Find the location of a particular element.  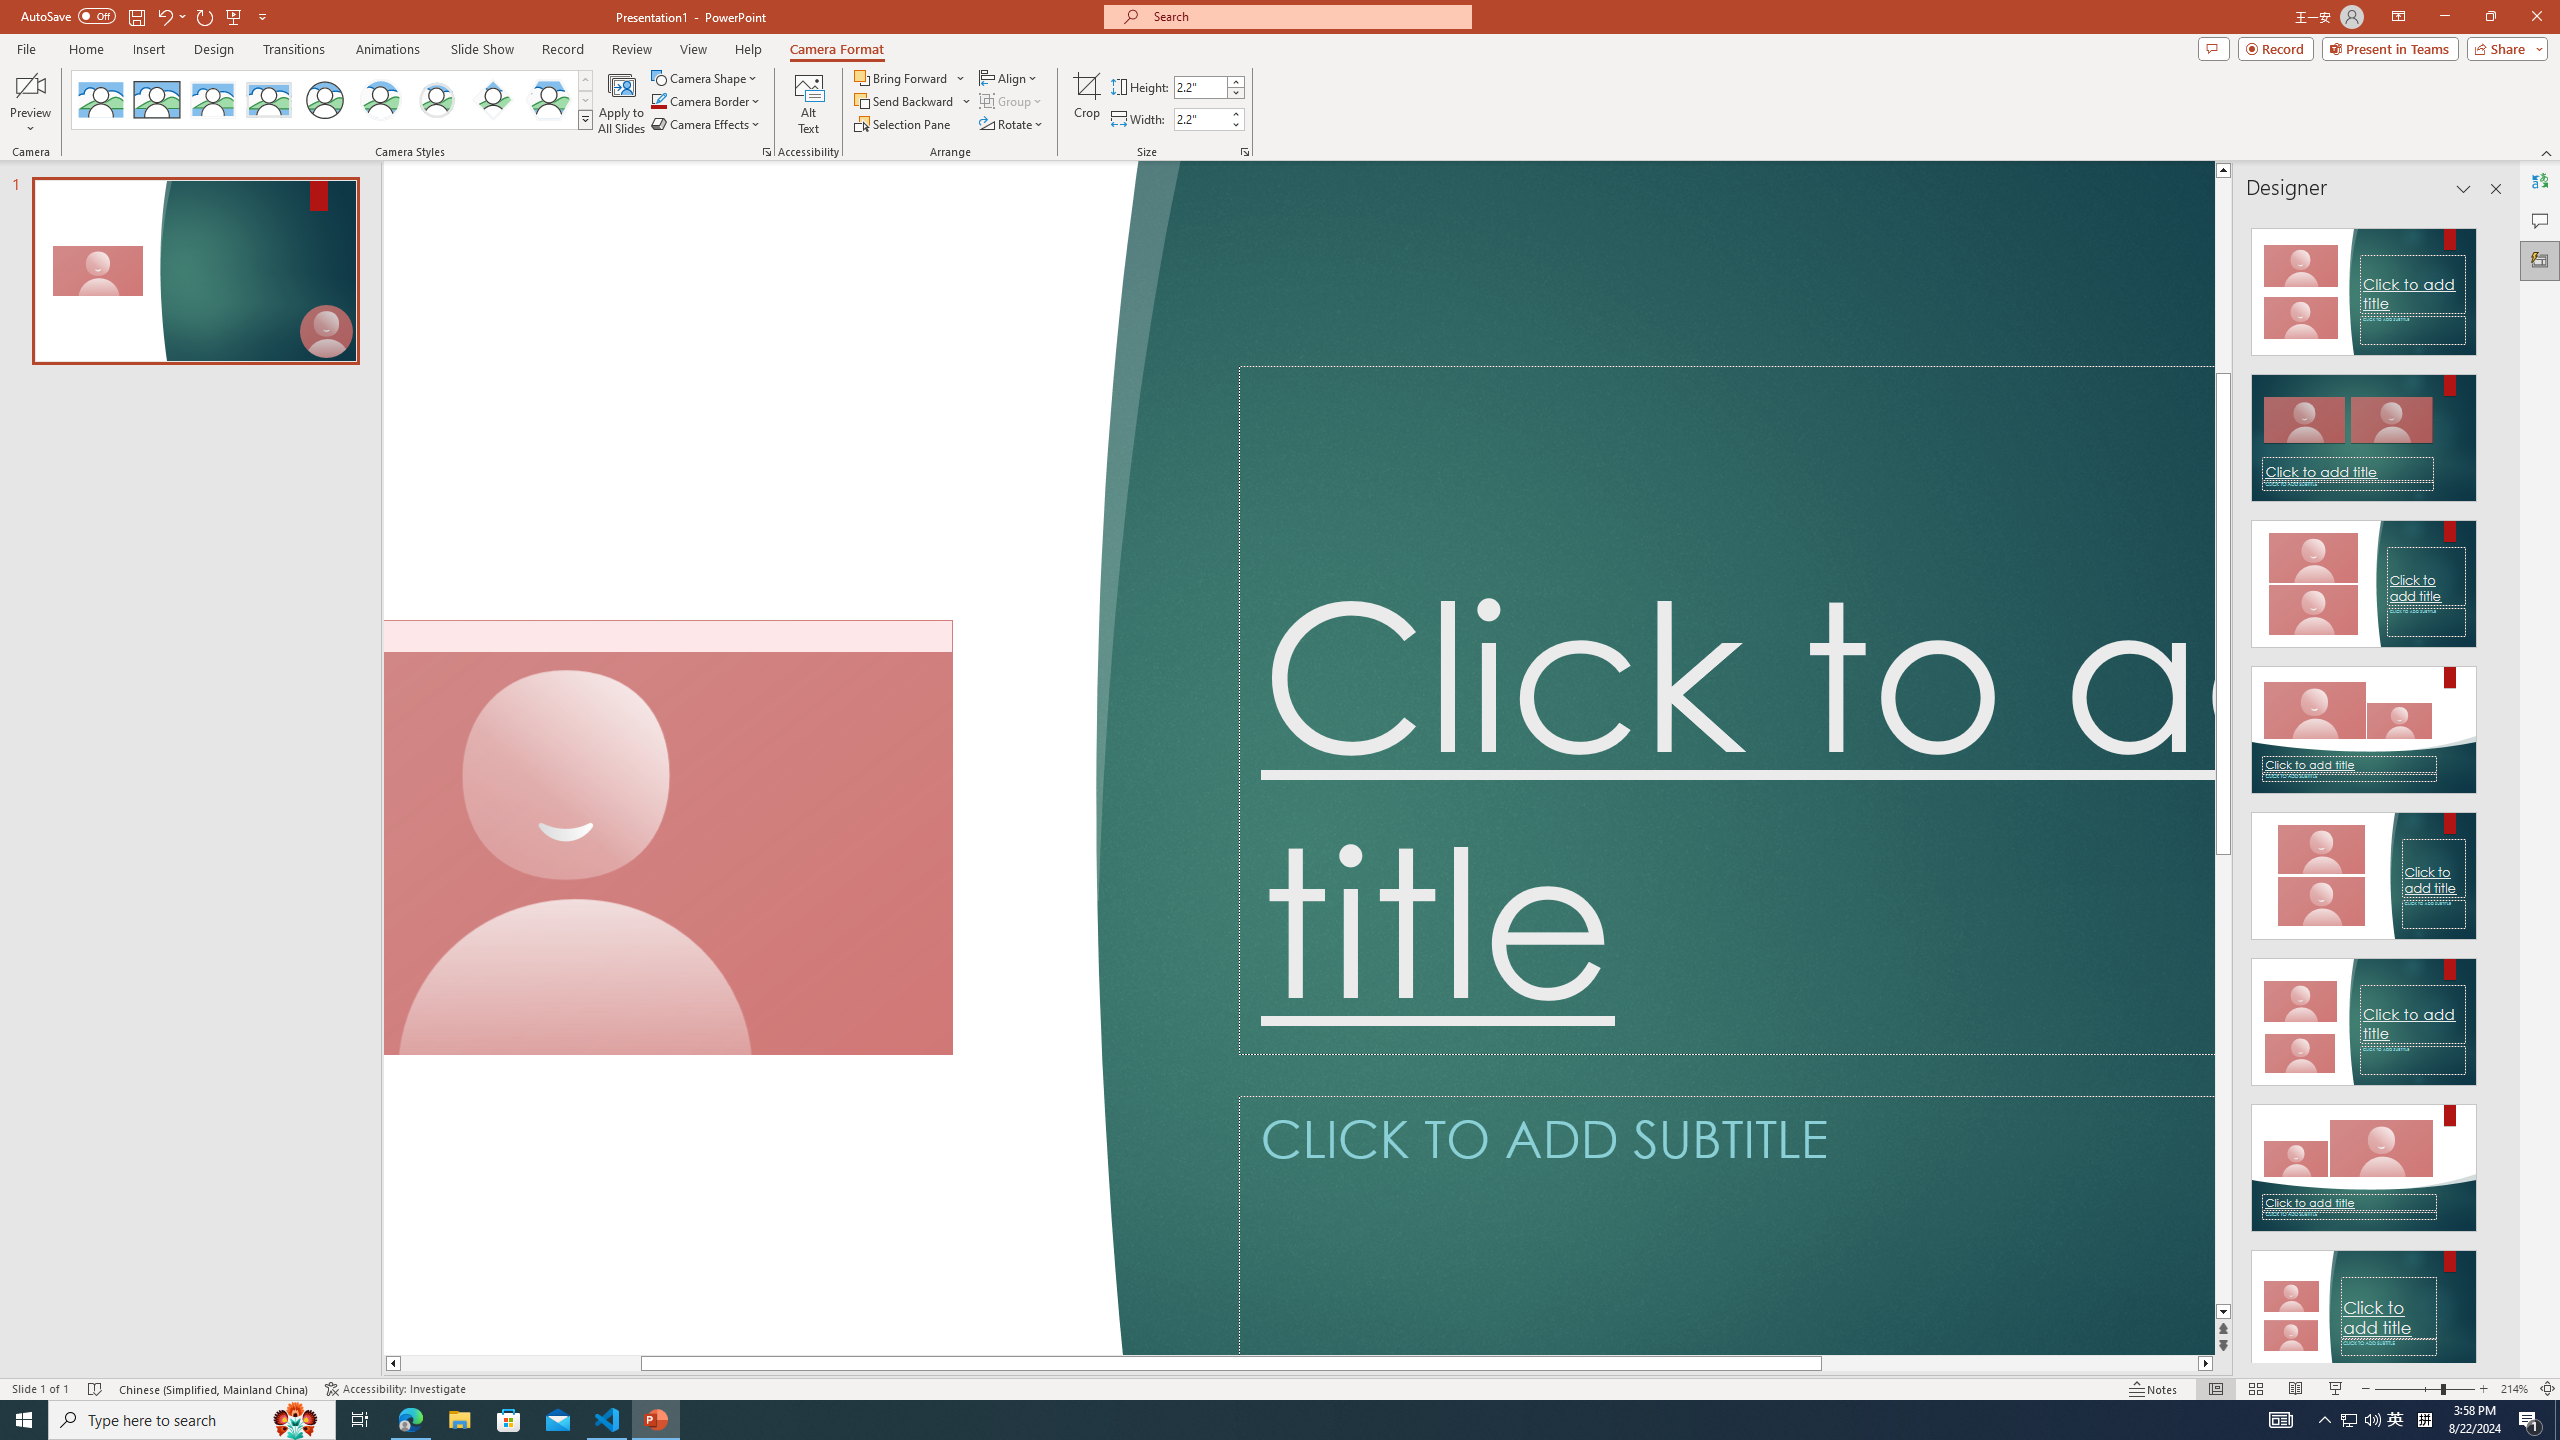

Bring Forward is located at coordinates (902, 78).